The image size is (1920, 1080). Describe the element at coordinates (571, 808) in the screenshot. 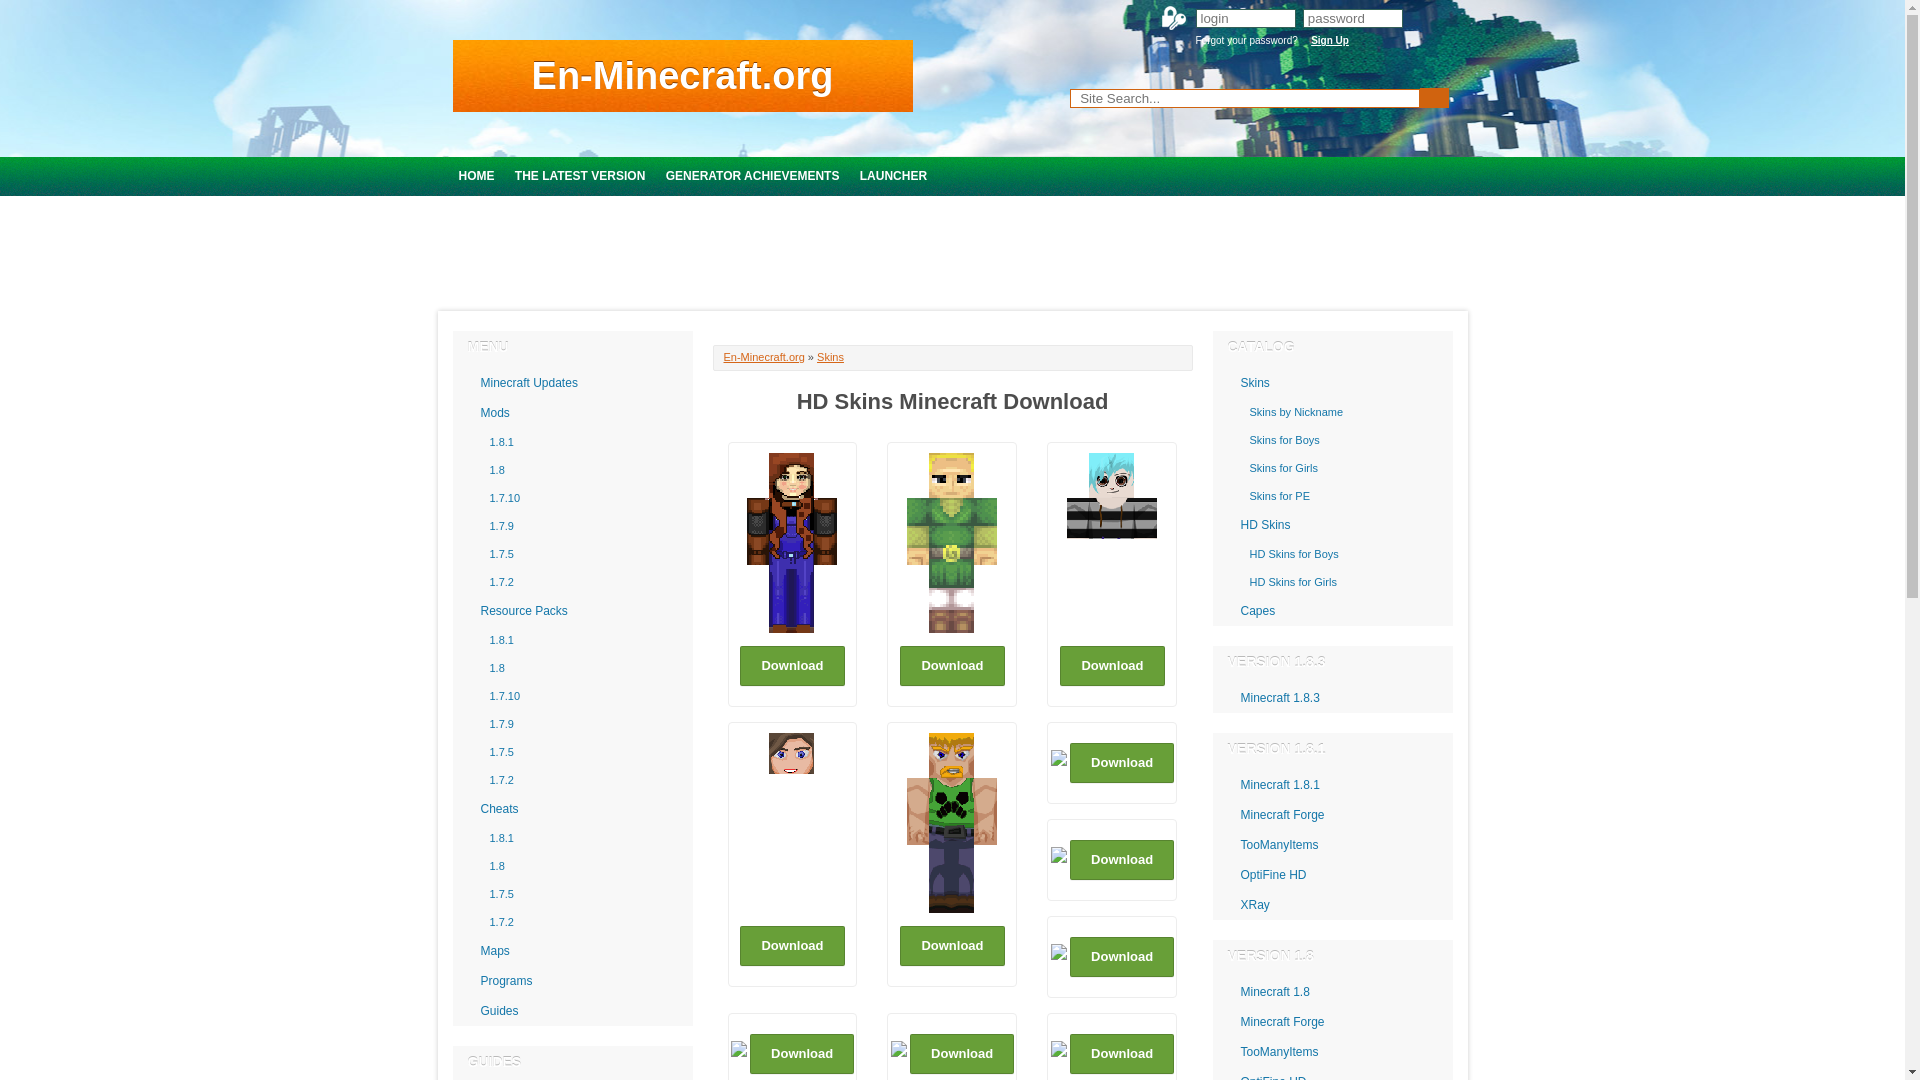

I see `Minecraft Cheats` at that location.